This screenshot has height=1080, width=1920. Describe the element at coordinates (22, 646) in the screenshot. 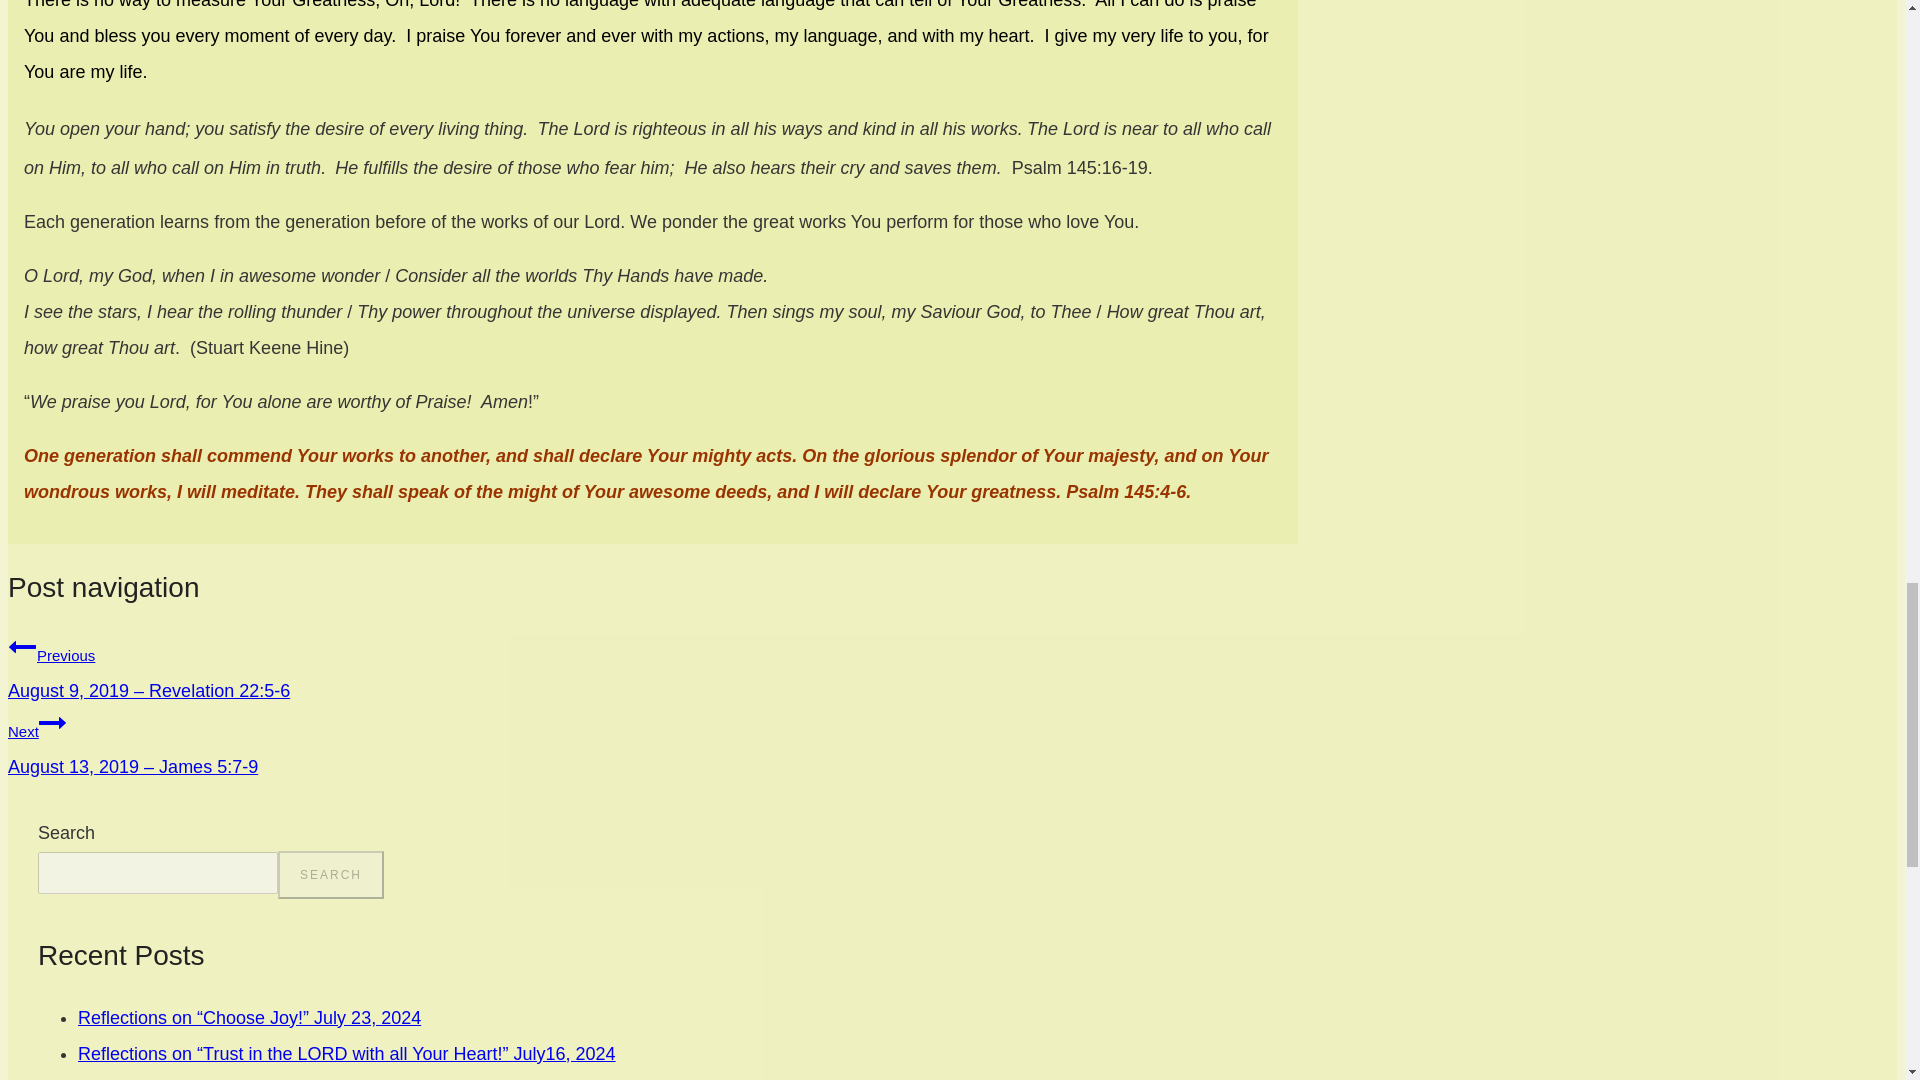

I see `Previous` at that location.